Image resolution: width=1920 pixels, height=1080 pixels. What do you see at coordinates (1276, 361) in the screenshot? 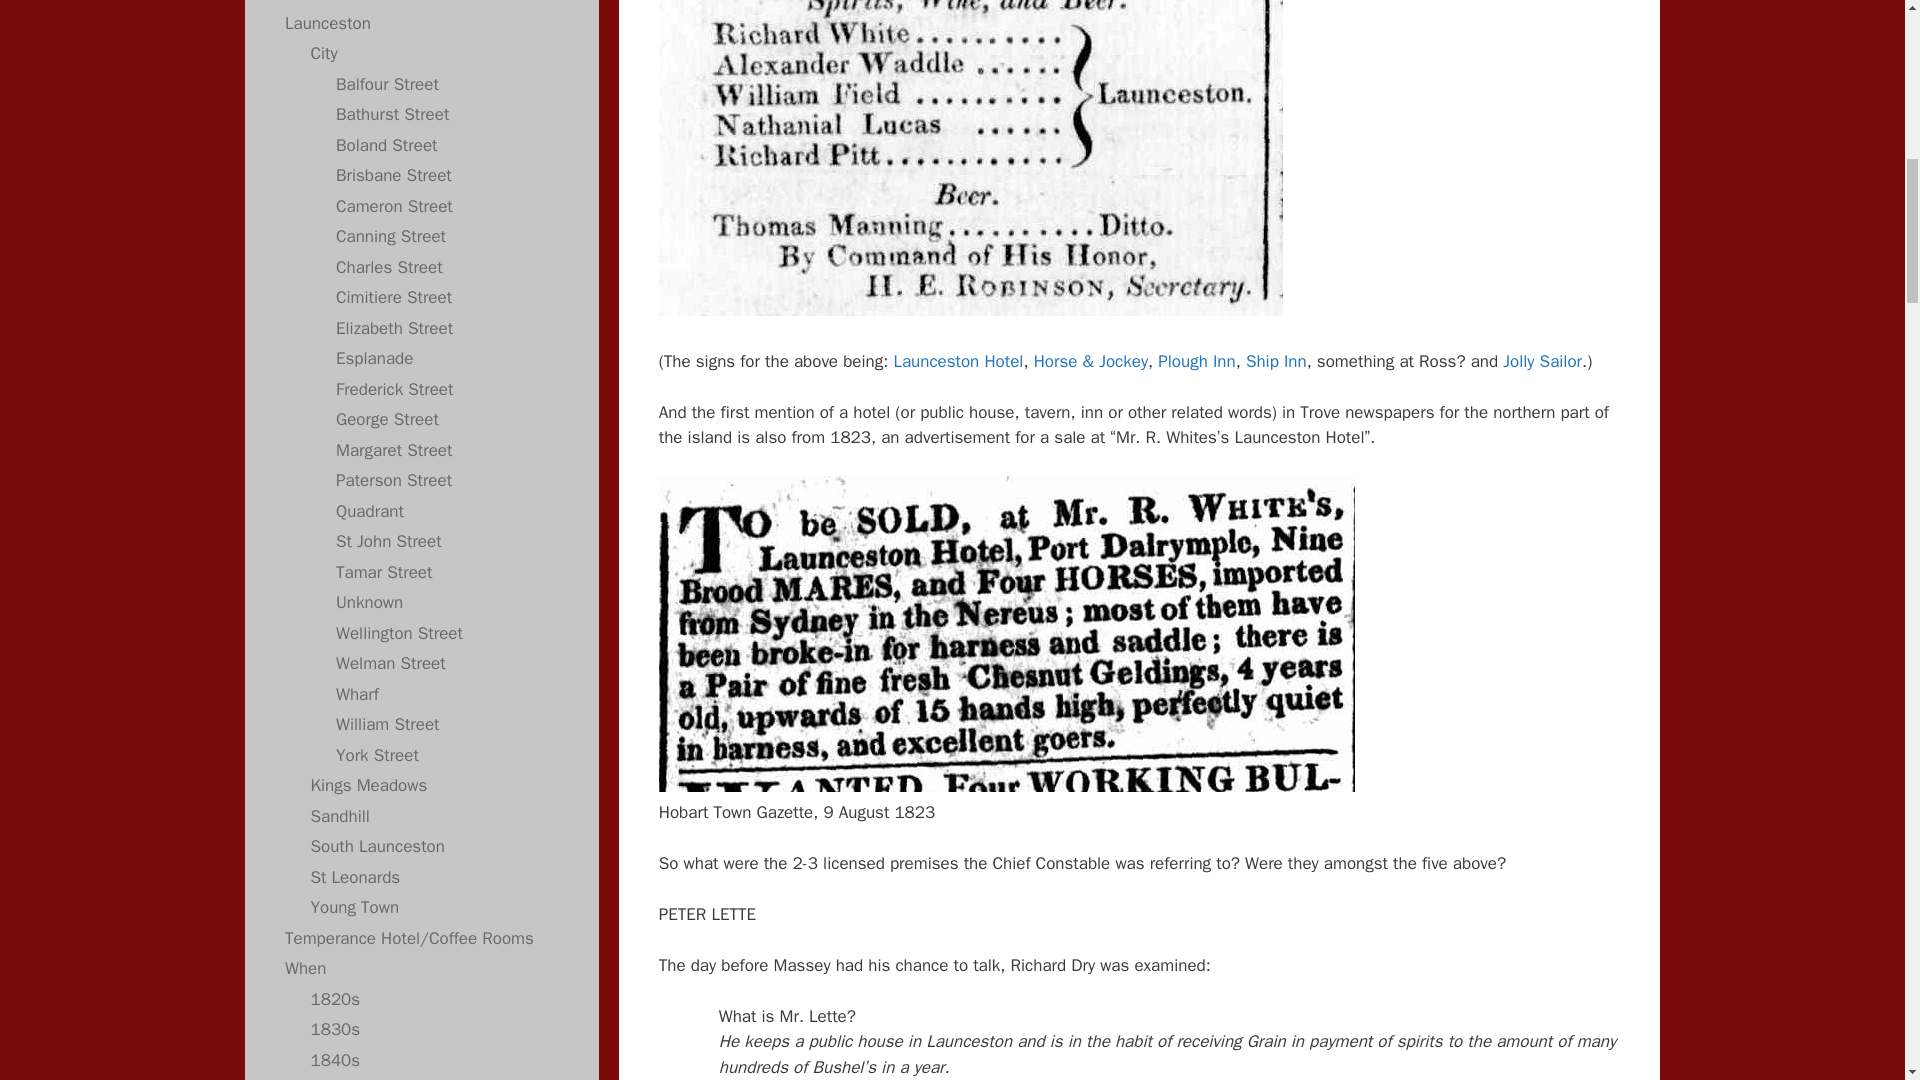
I see `Ship Inn` at bounding box center [1276, 361].